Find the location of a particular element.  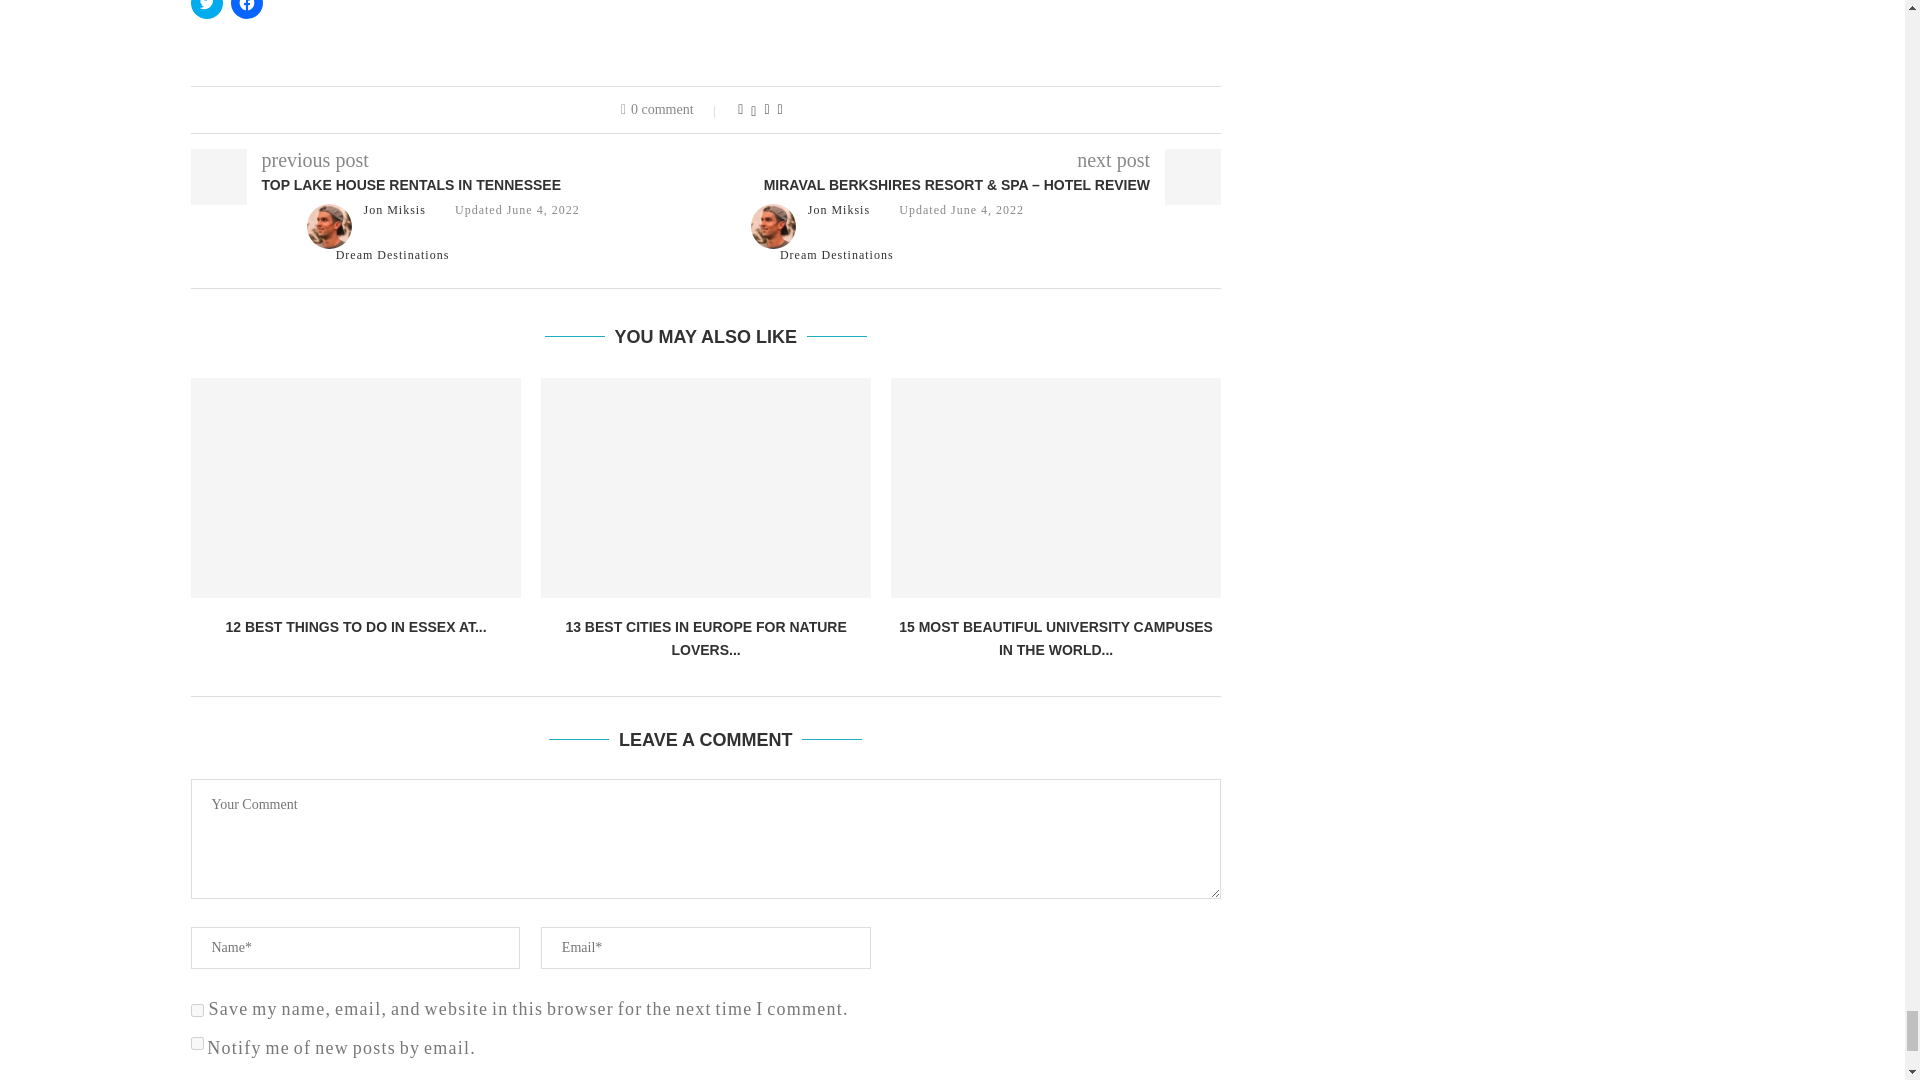

yes is located at coordinates (196, 1010).